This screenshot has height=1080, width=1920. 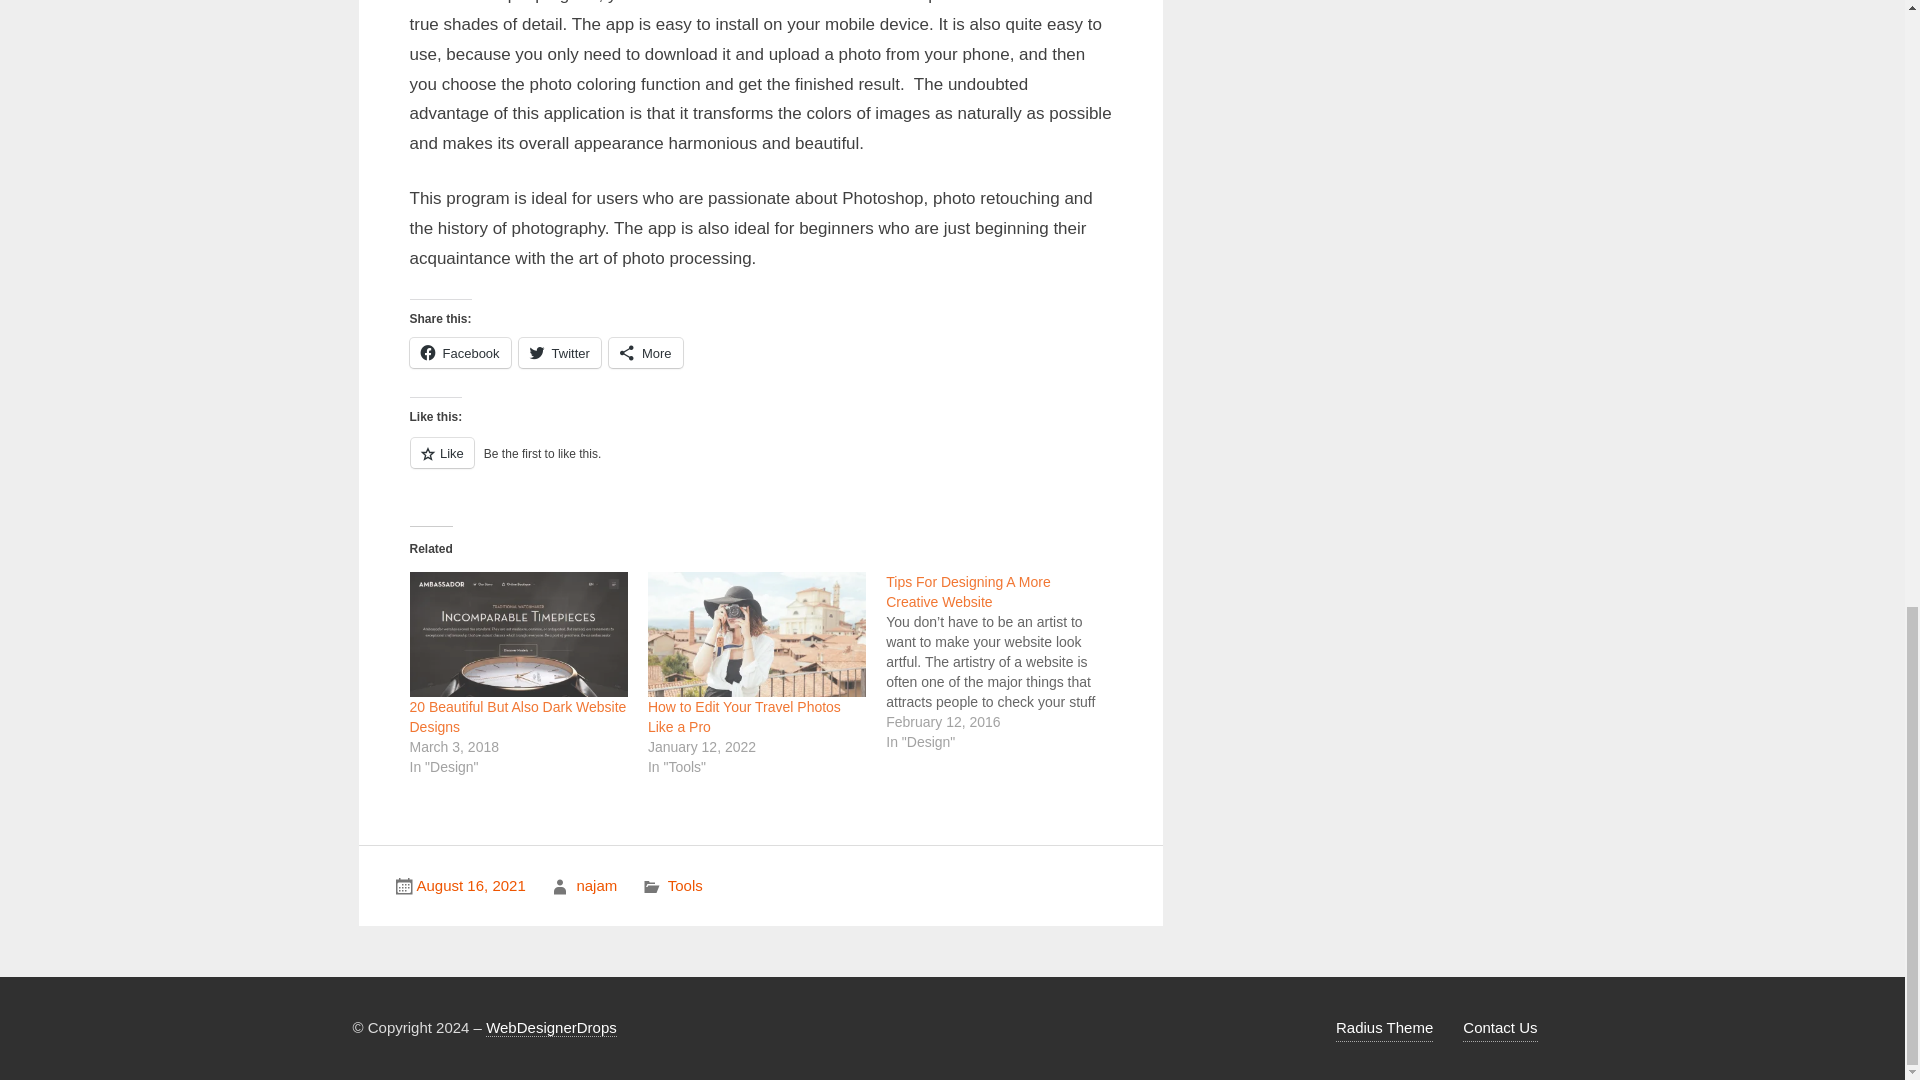 What do you see at coordinates (685, 885) in the screenshot?
I see `Tools` at bounding box center [685, 885].